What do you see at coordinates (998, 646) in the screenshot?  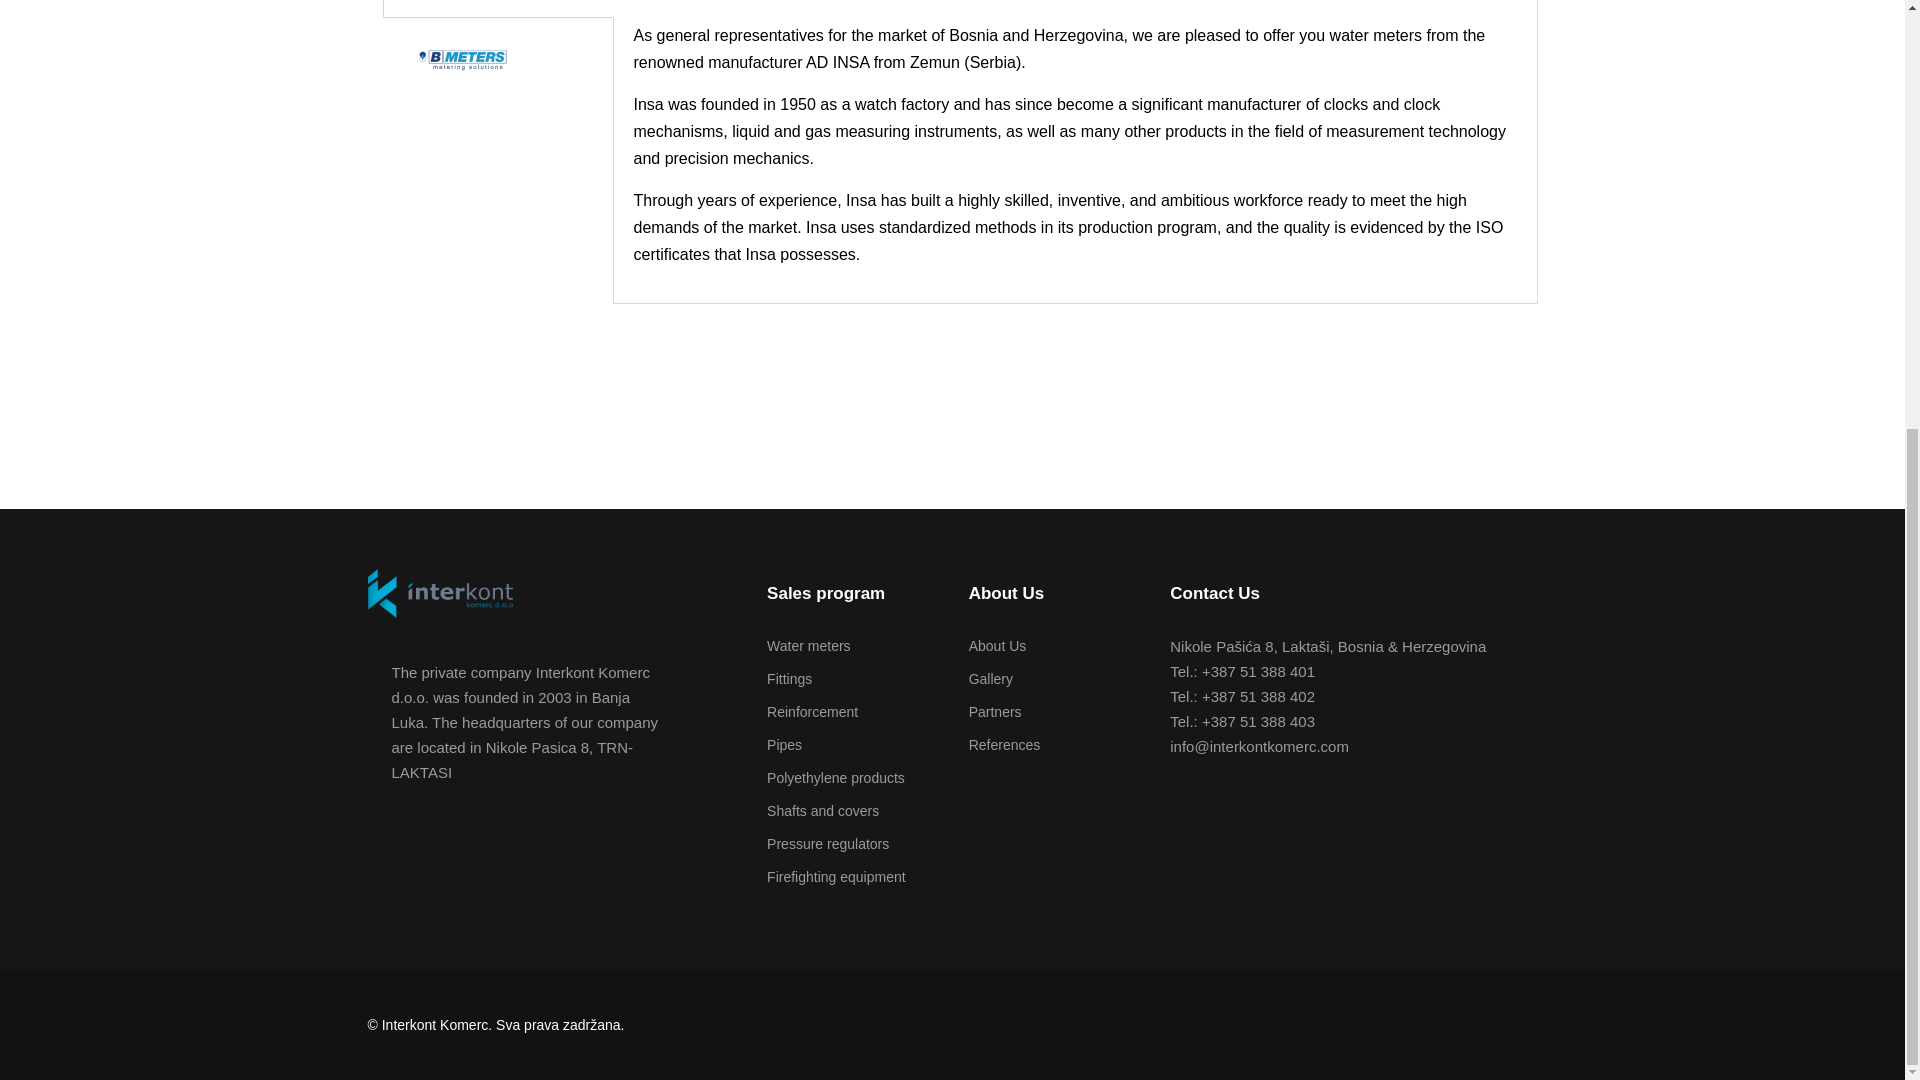 I see `About Us` at bounding box center [998, 646].